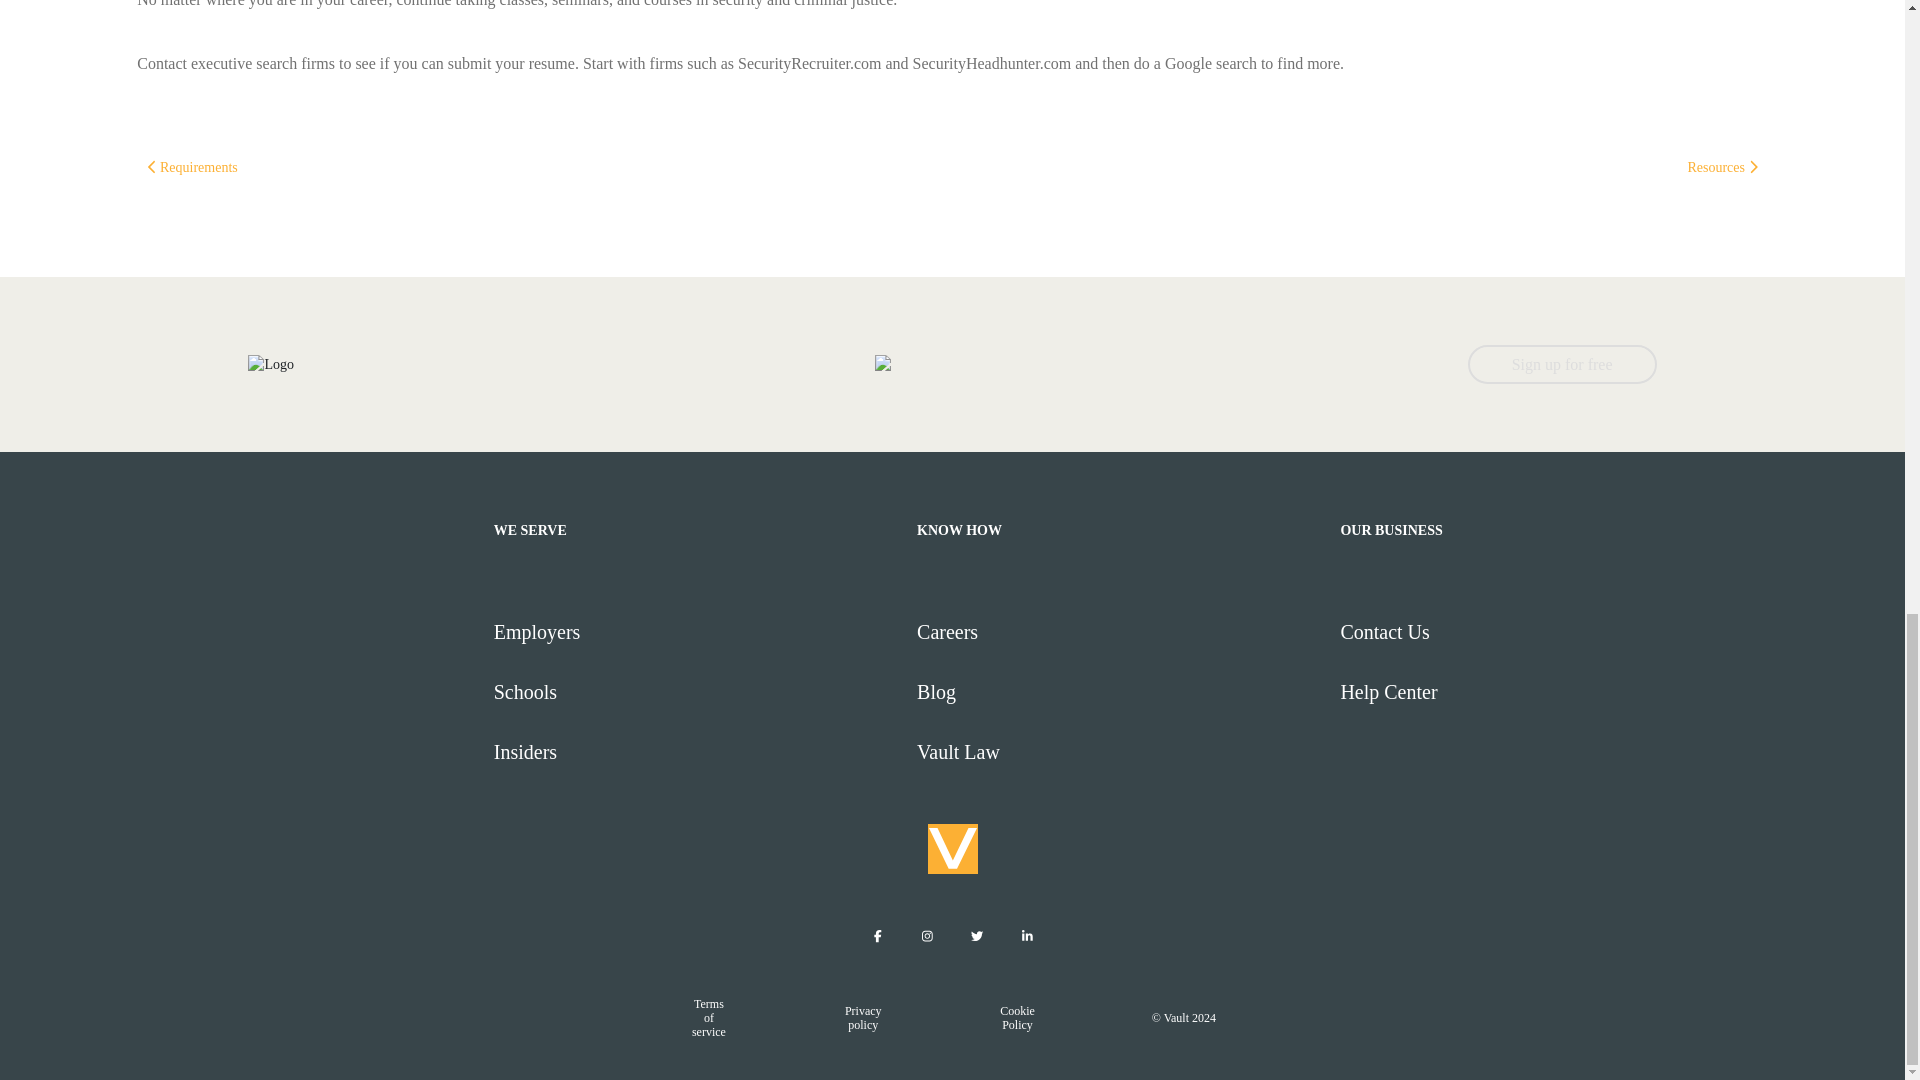  What do you see at coordinates (696, 752) in the screenshot?
I see `Insiders` at bounding box center [696, 752].